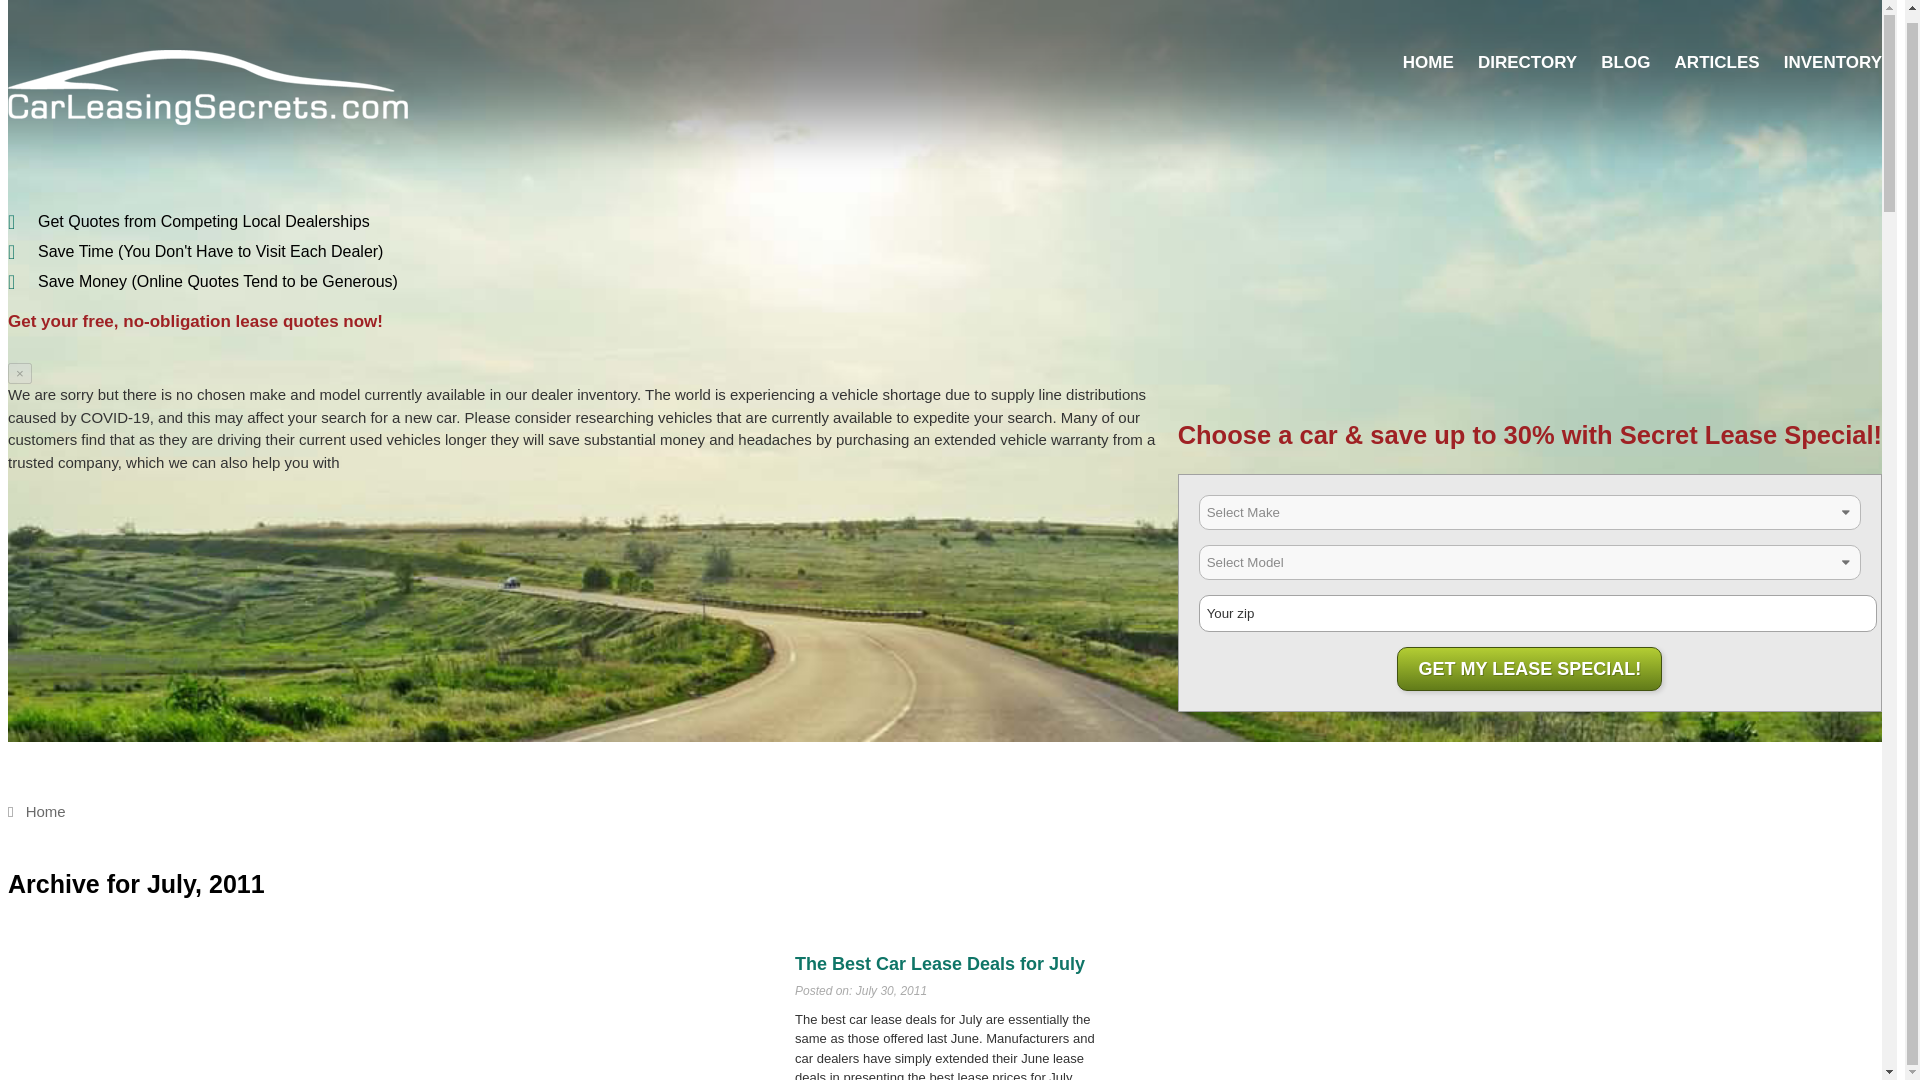 This screenshot has height=1080, width=1920. What do you see at coordinates (1717, 62) in the screenshot?
I see `ARTICLES` at bounding box center [1717, 62].